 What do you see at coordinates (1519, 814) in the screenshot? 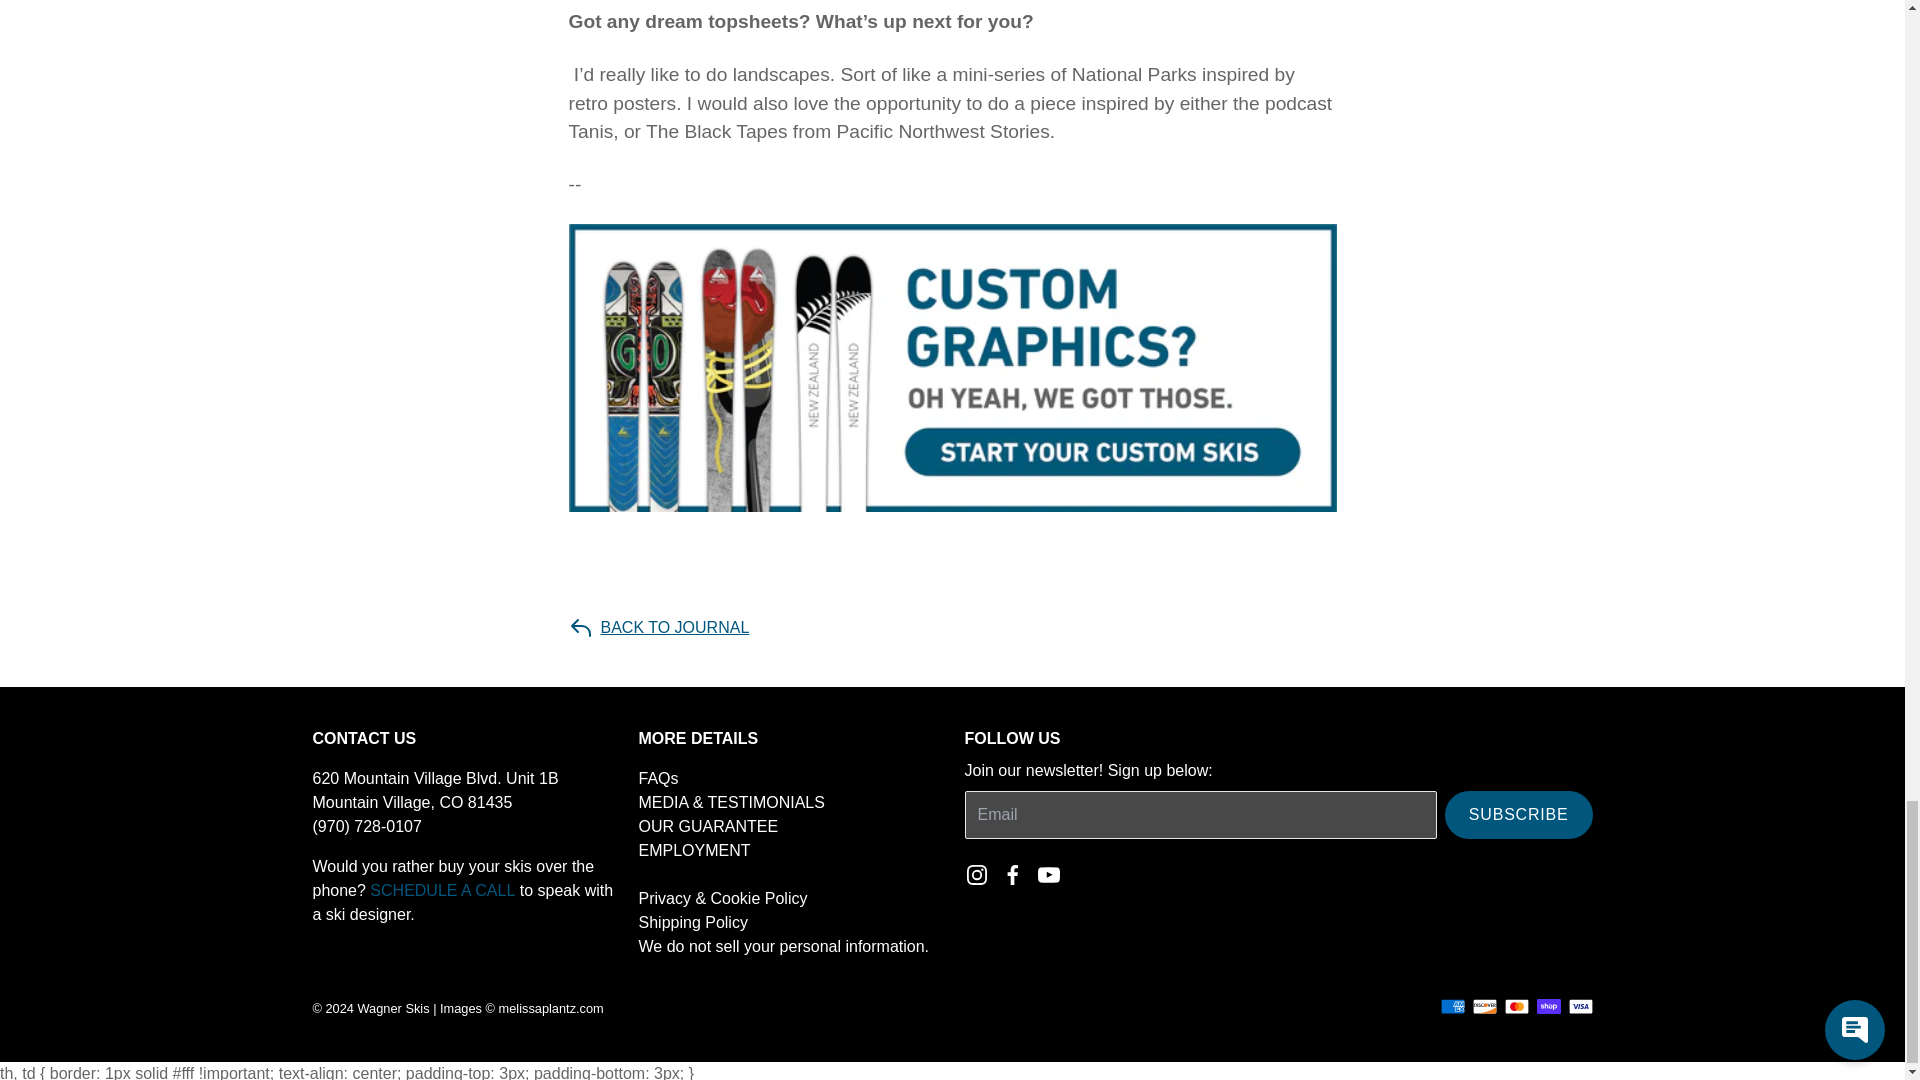
I see `Subscribe` at bounding box center [1519, 814].